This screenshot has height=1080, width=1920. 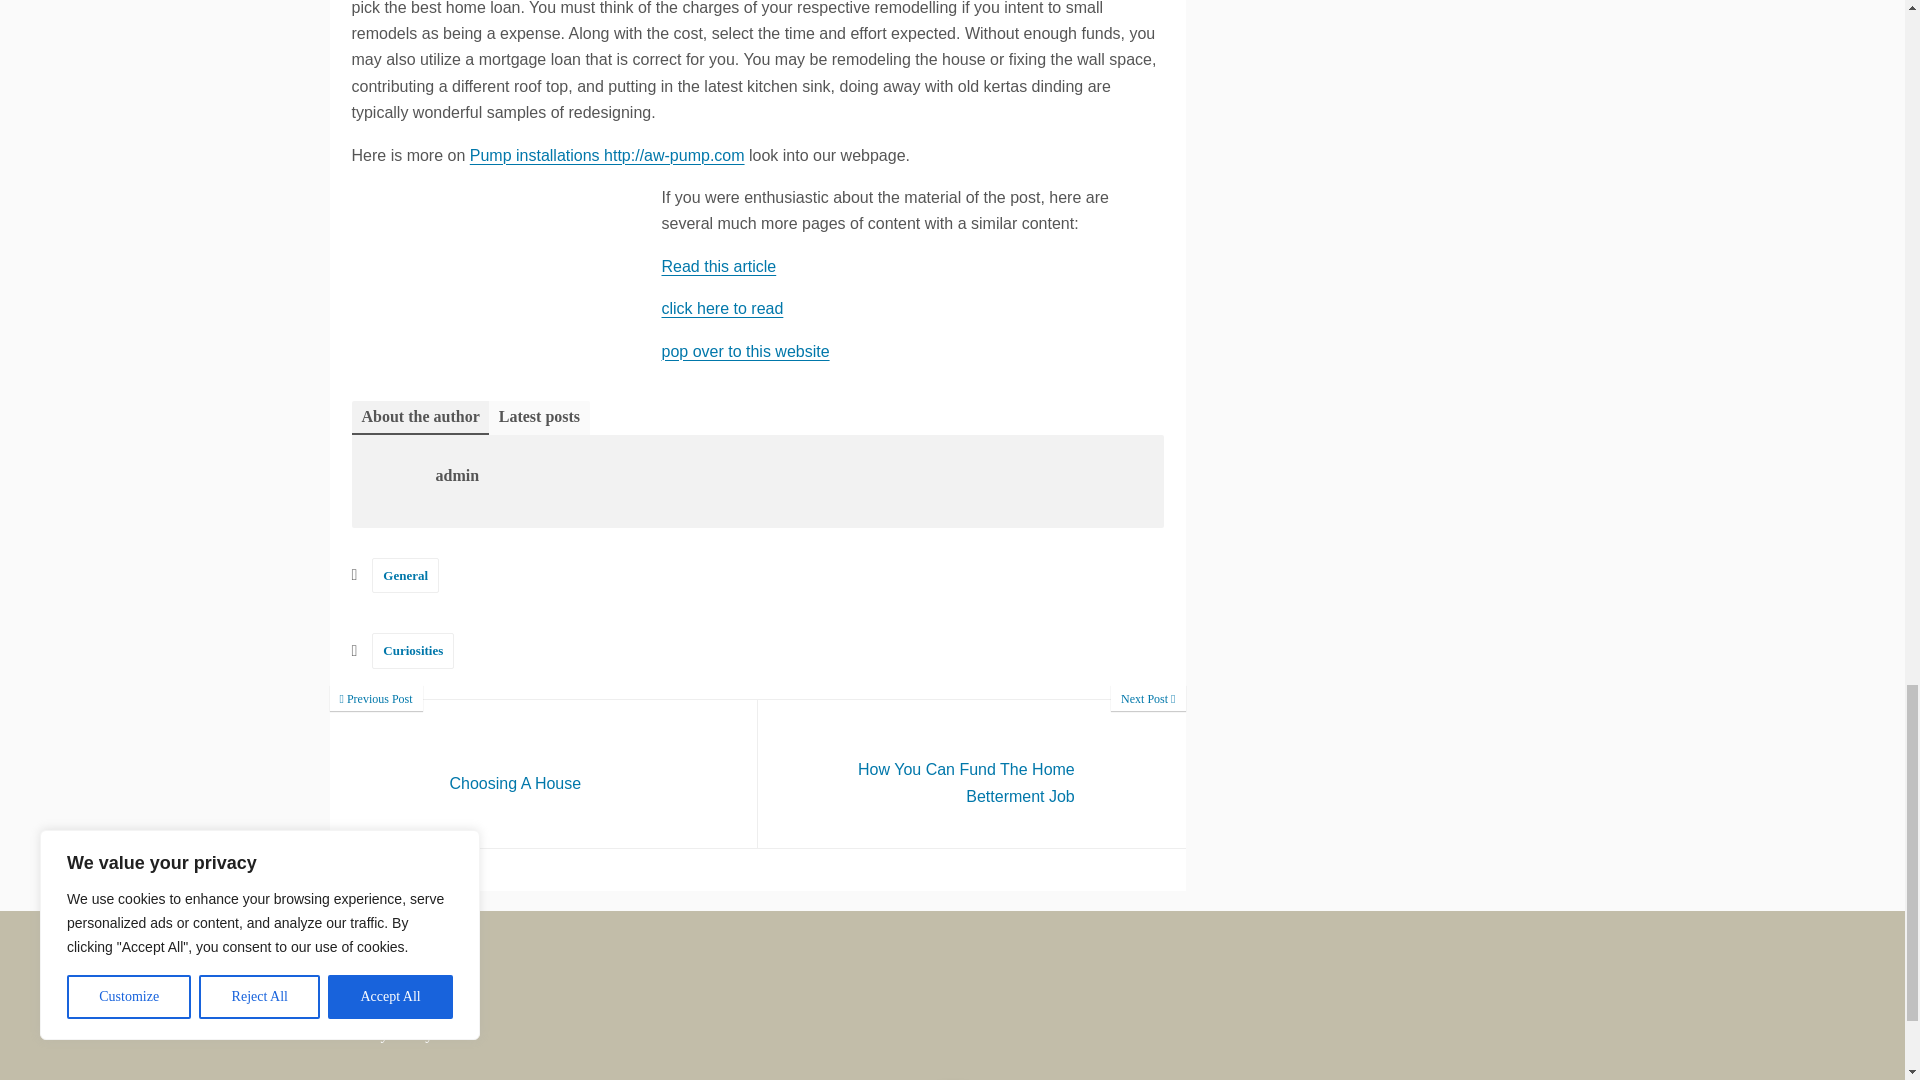 I want to click on General, so click(x=722, y=308).